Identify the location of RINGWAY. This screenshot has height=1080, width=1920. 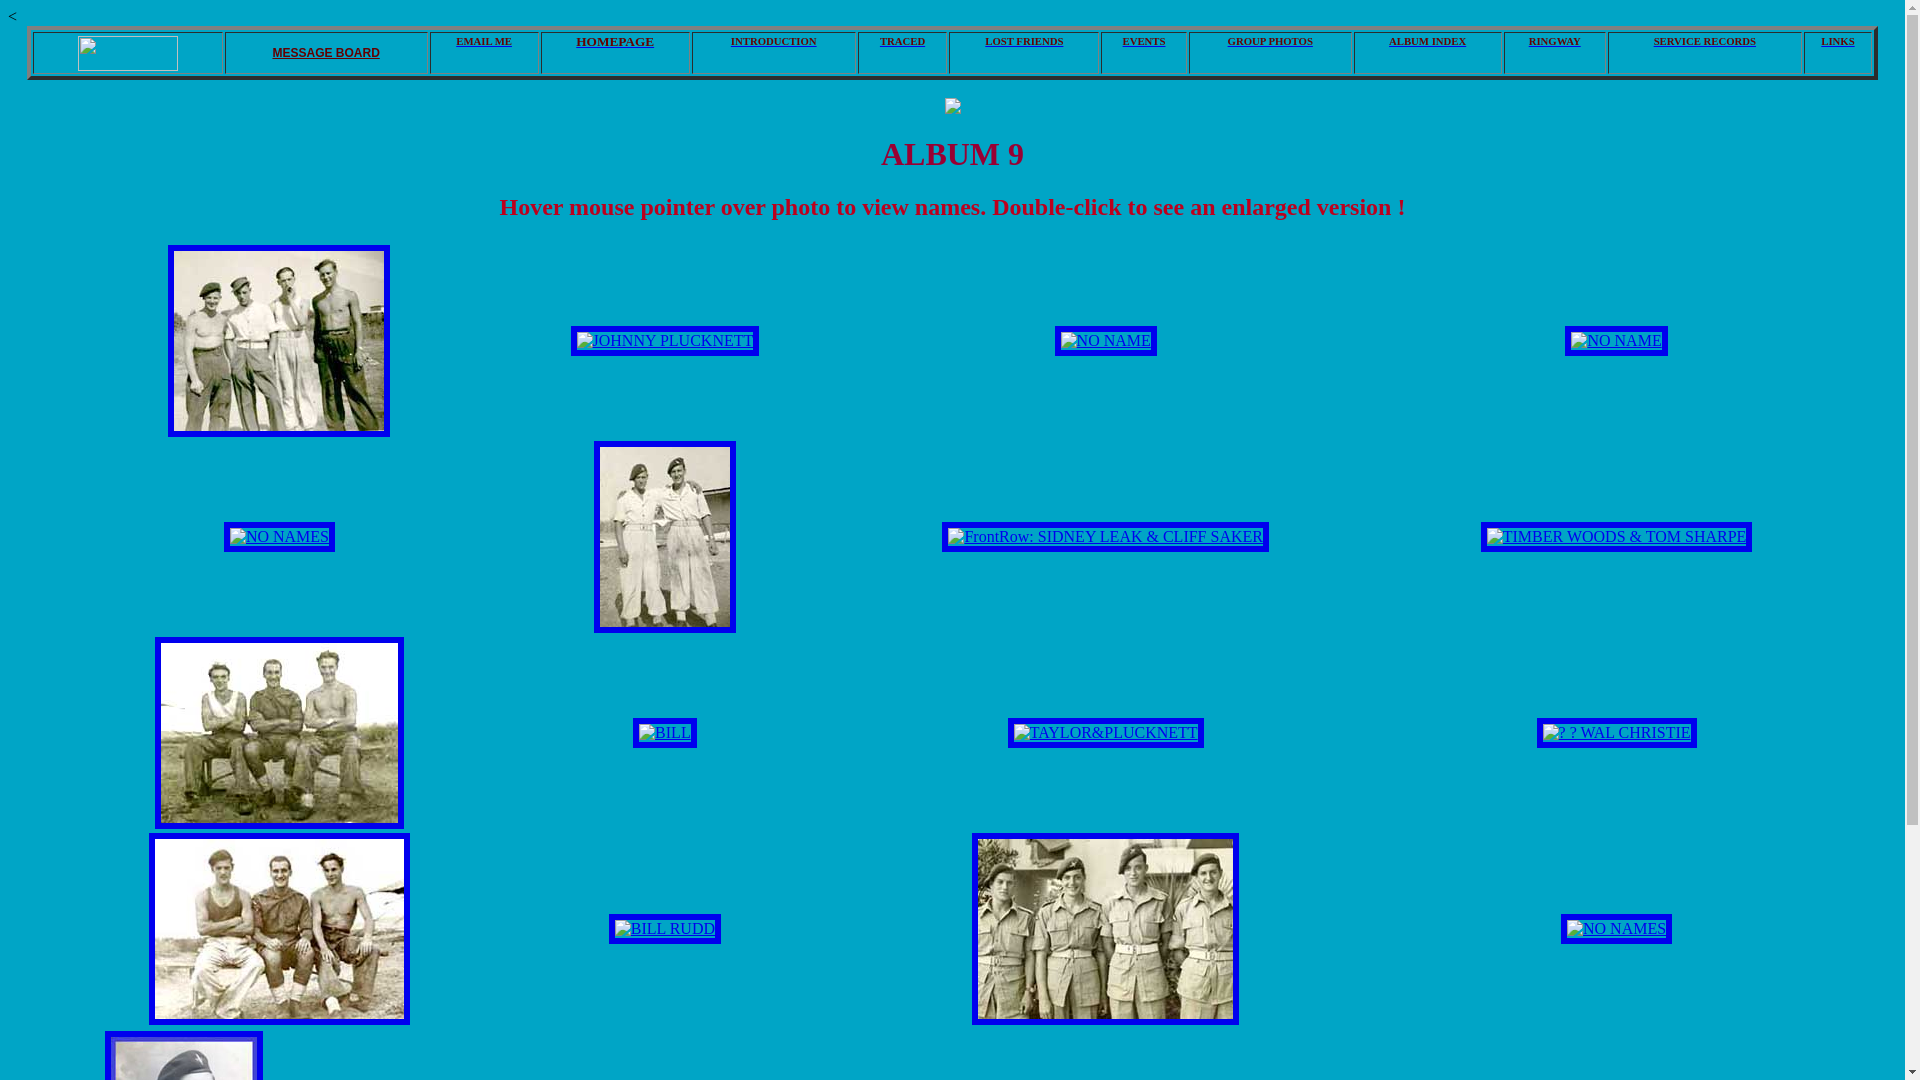
(1555, 41).